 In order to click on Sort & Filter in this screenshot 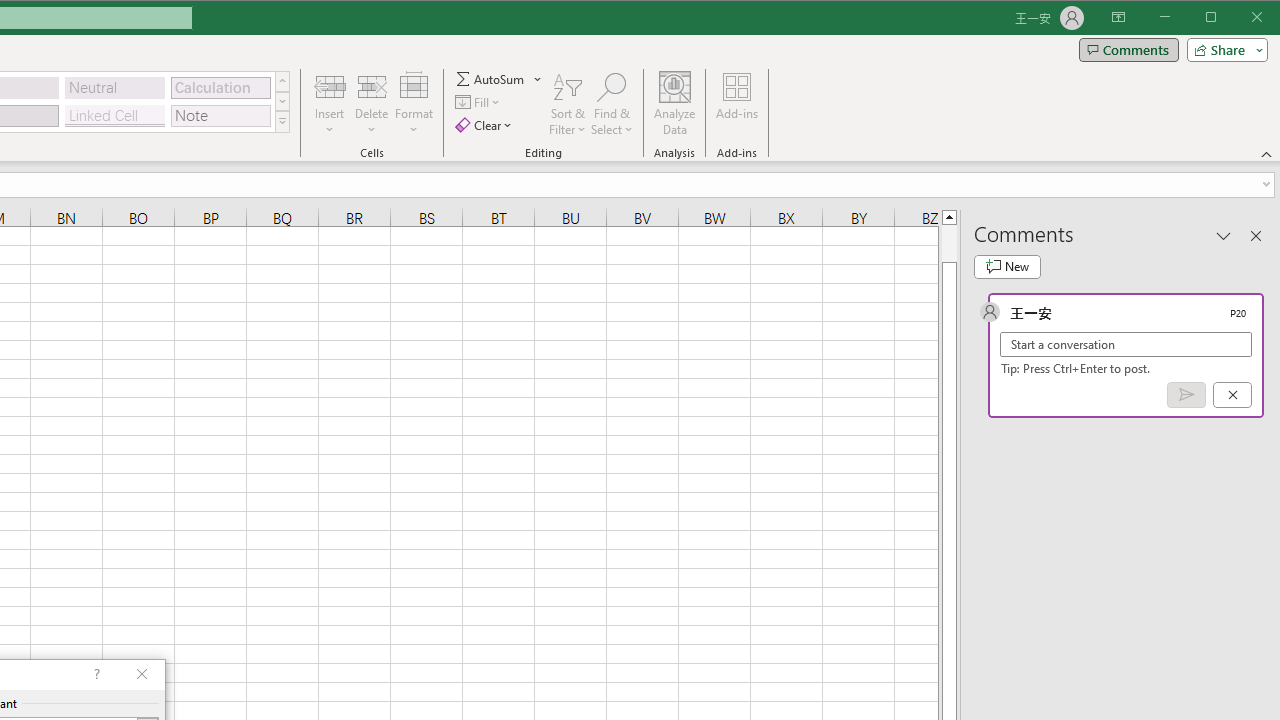, I will do `click(567, 104)`.